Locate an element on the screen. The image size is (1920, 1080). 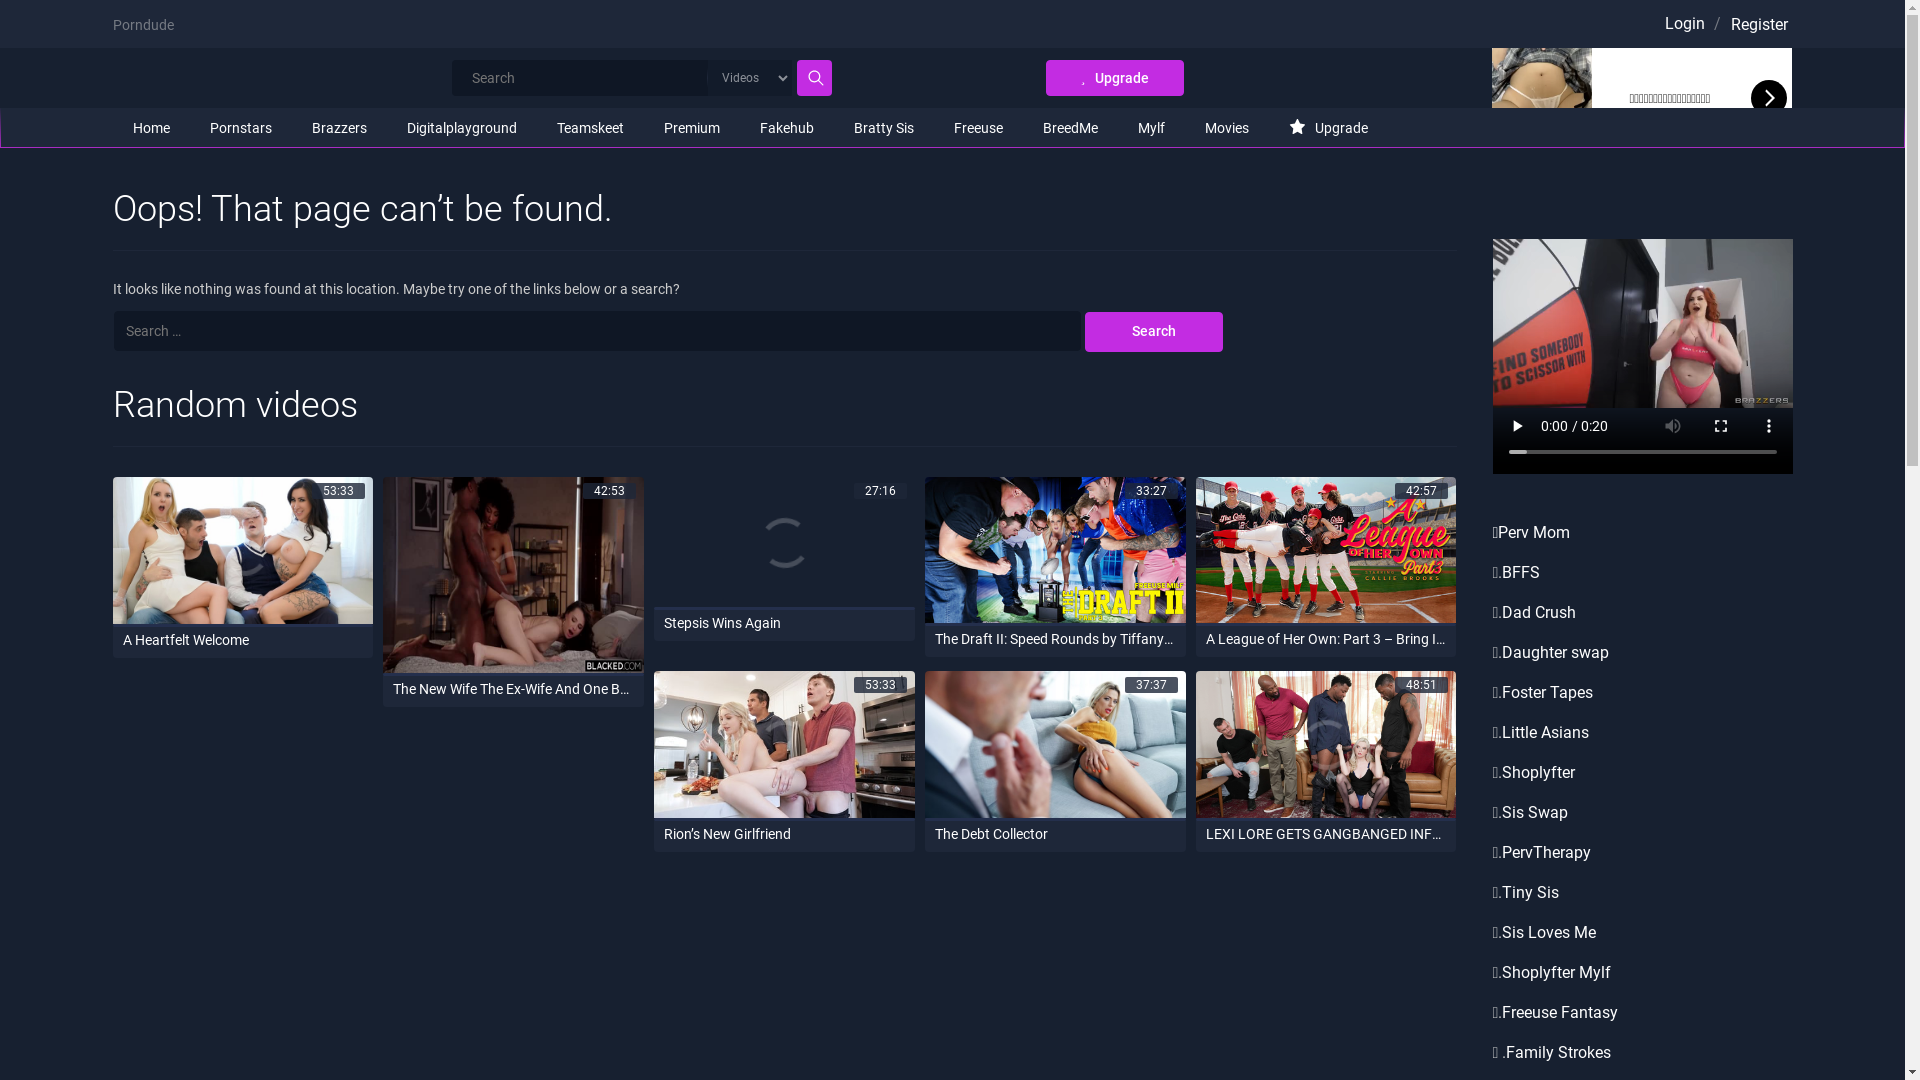
Mylf is located at coordinates (1152, 128).